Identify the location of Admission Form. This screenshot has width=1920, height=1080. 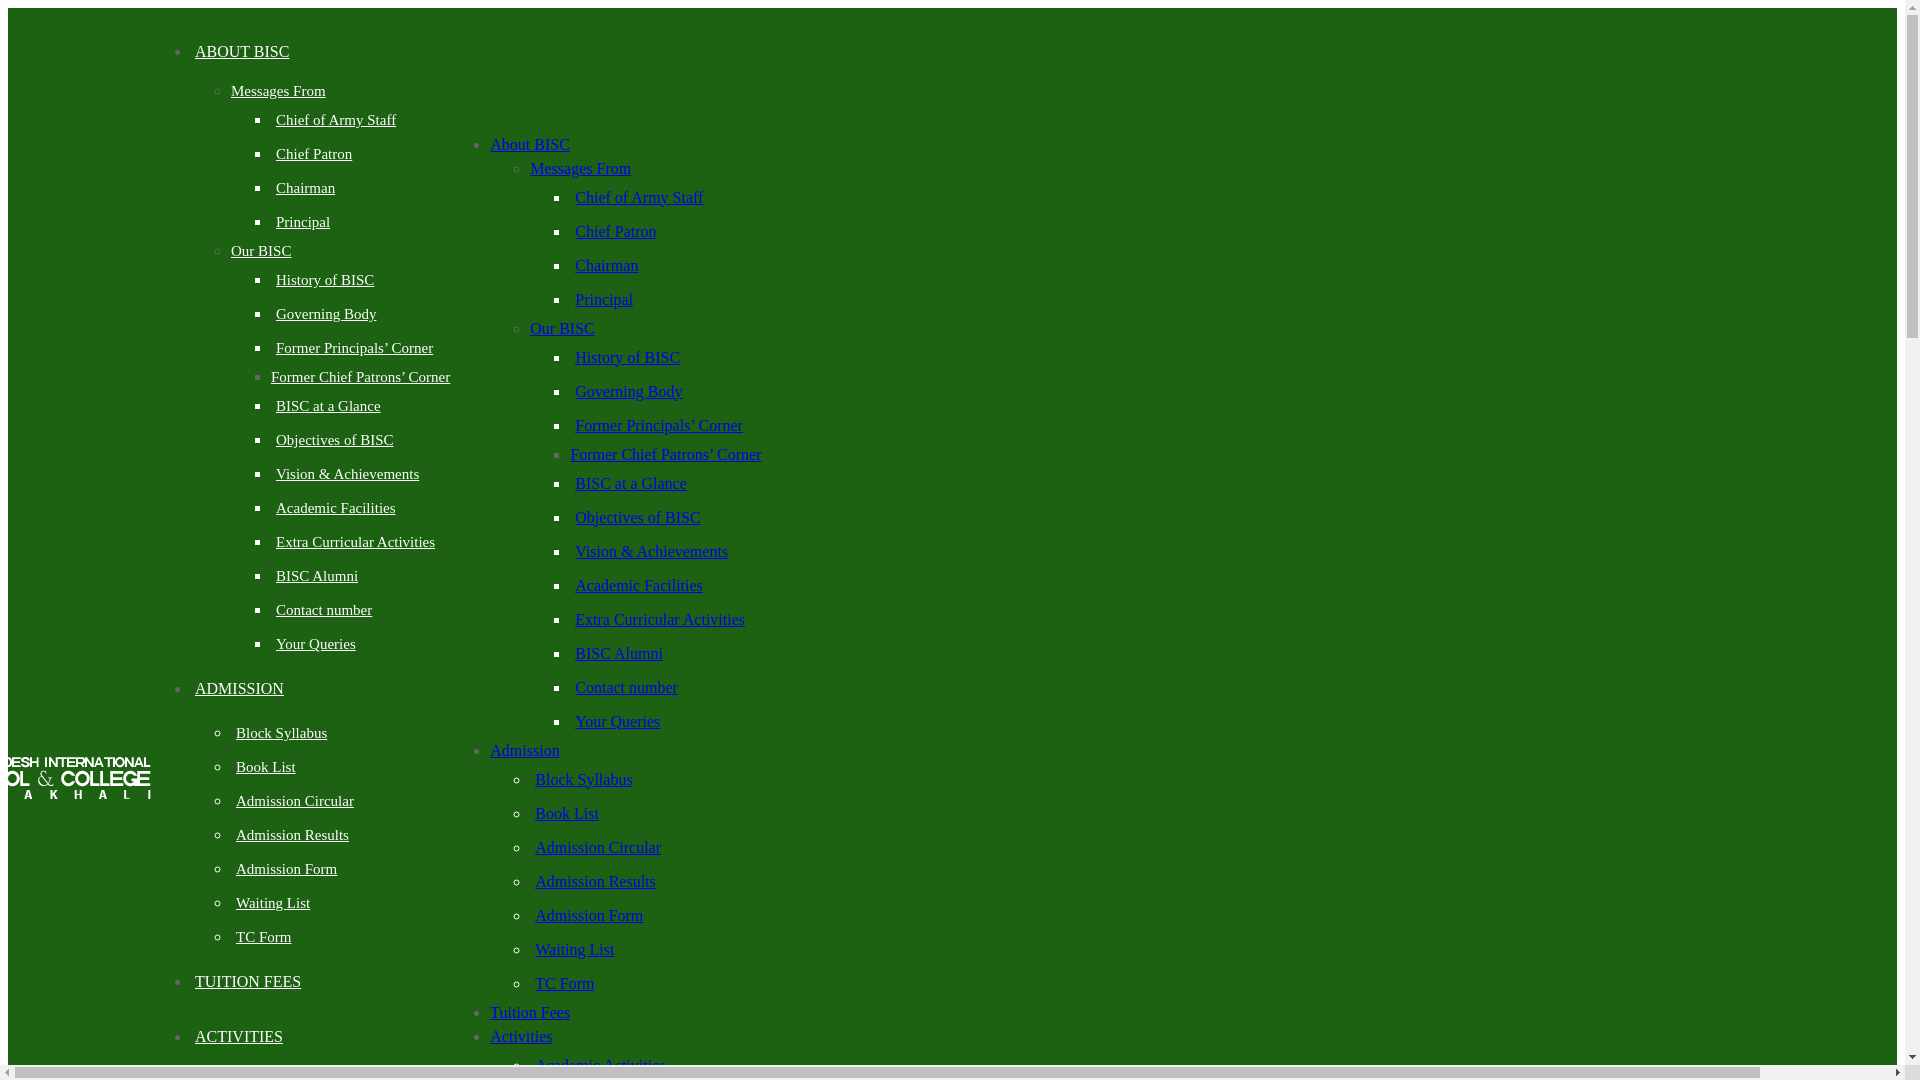
(589, 914).